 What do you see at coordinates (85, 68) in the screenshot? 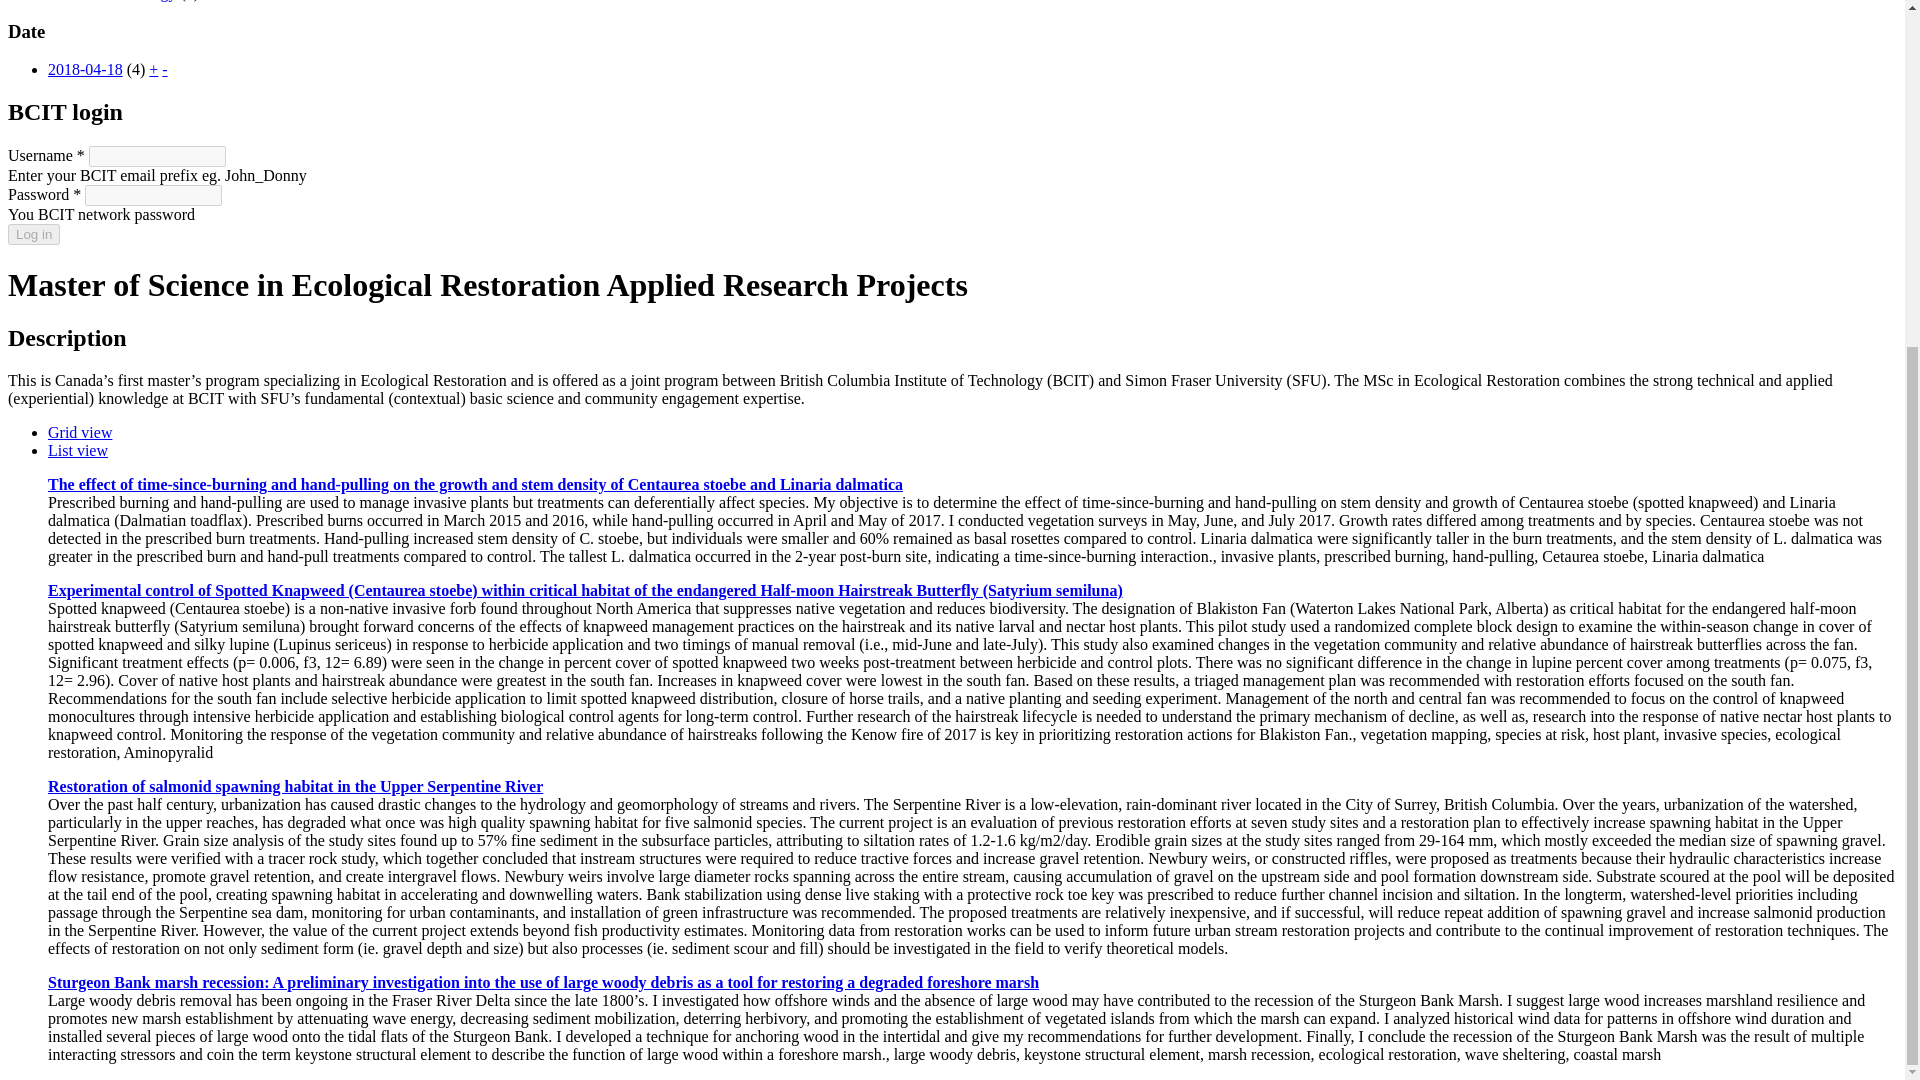
I see `2018-04-18` at bounding box center [85, 68].